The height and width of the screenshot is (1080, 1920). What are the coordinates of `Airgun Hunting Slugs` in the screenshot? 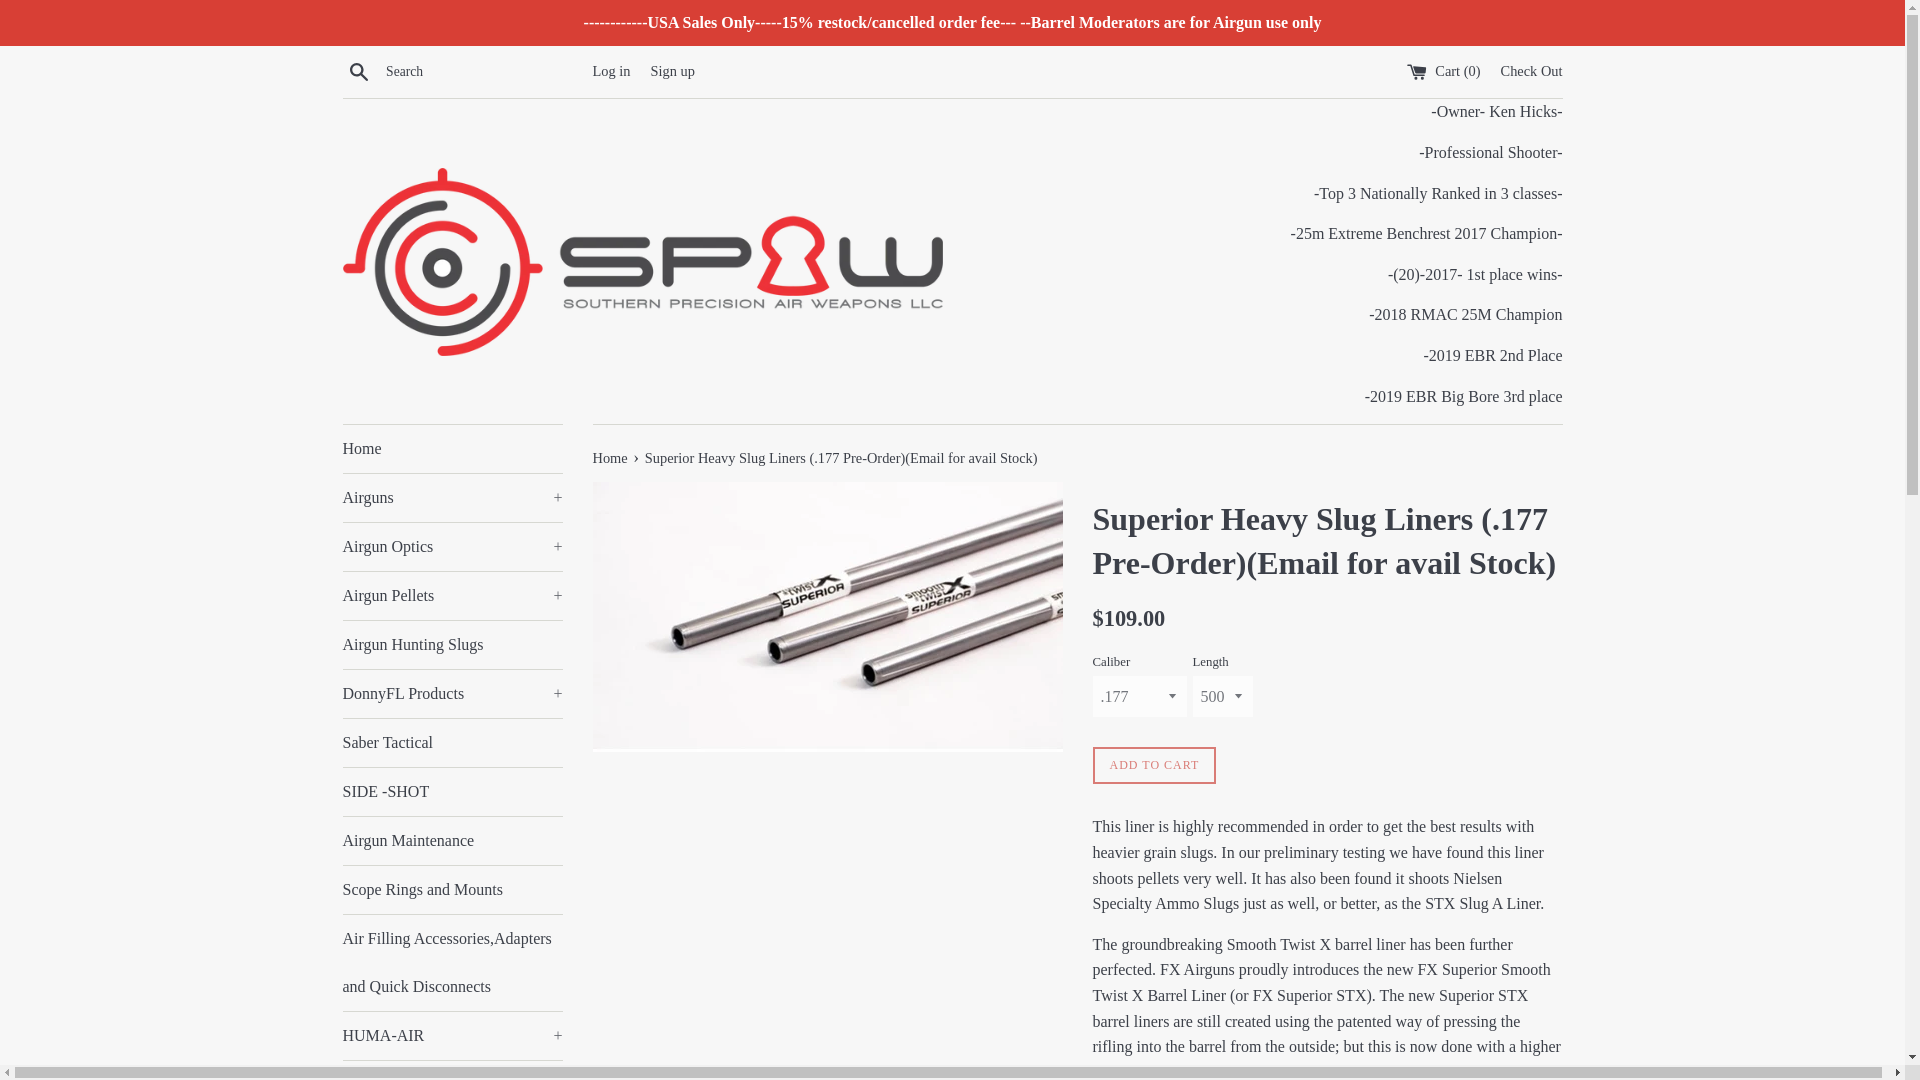 It's located at (452, 644).